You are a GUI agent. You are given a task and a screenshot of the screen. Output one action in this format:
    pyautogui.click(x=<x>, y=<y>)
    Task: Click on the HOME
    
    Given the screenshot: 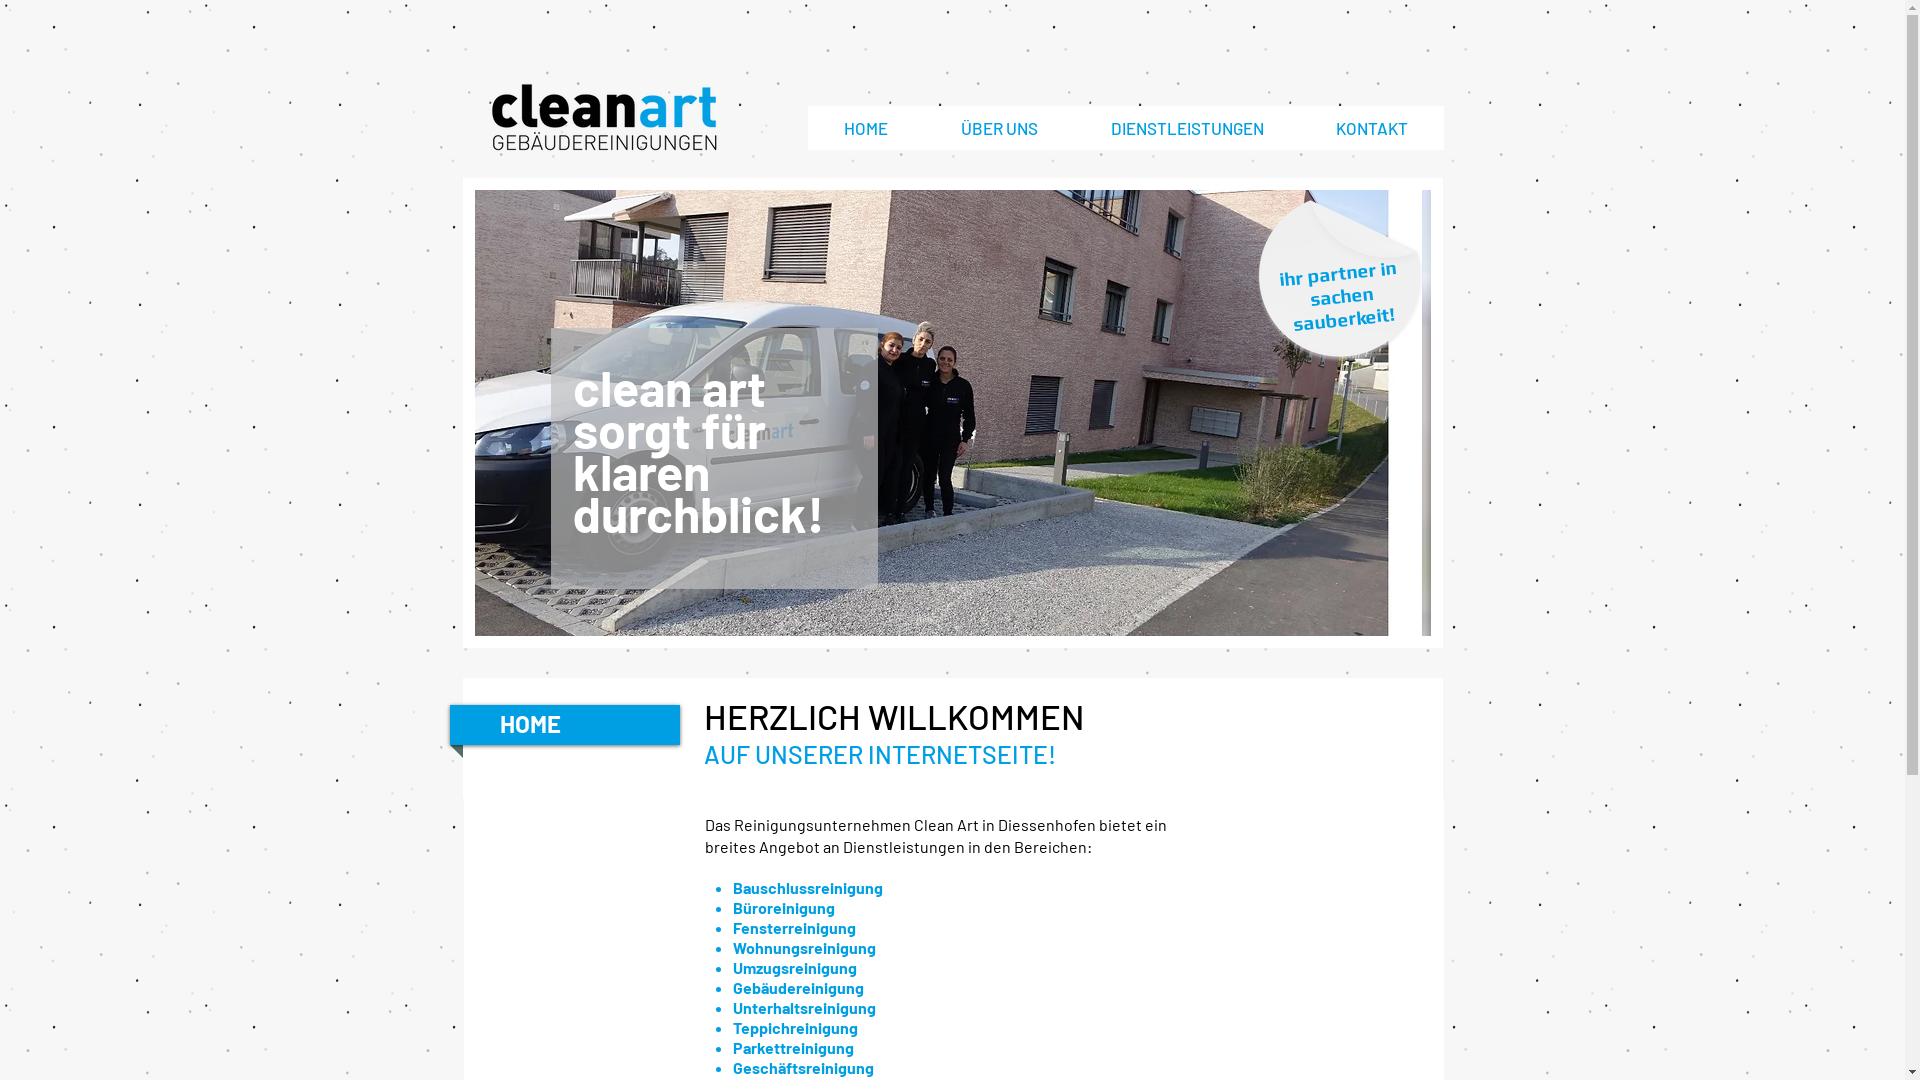 What is the action you would take?
    pyautogui.click(x=866, y=128)
    